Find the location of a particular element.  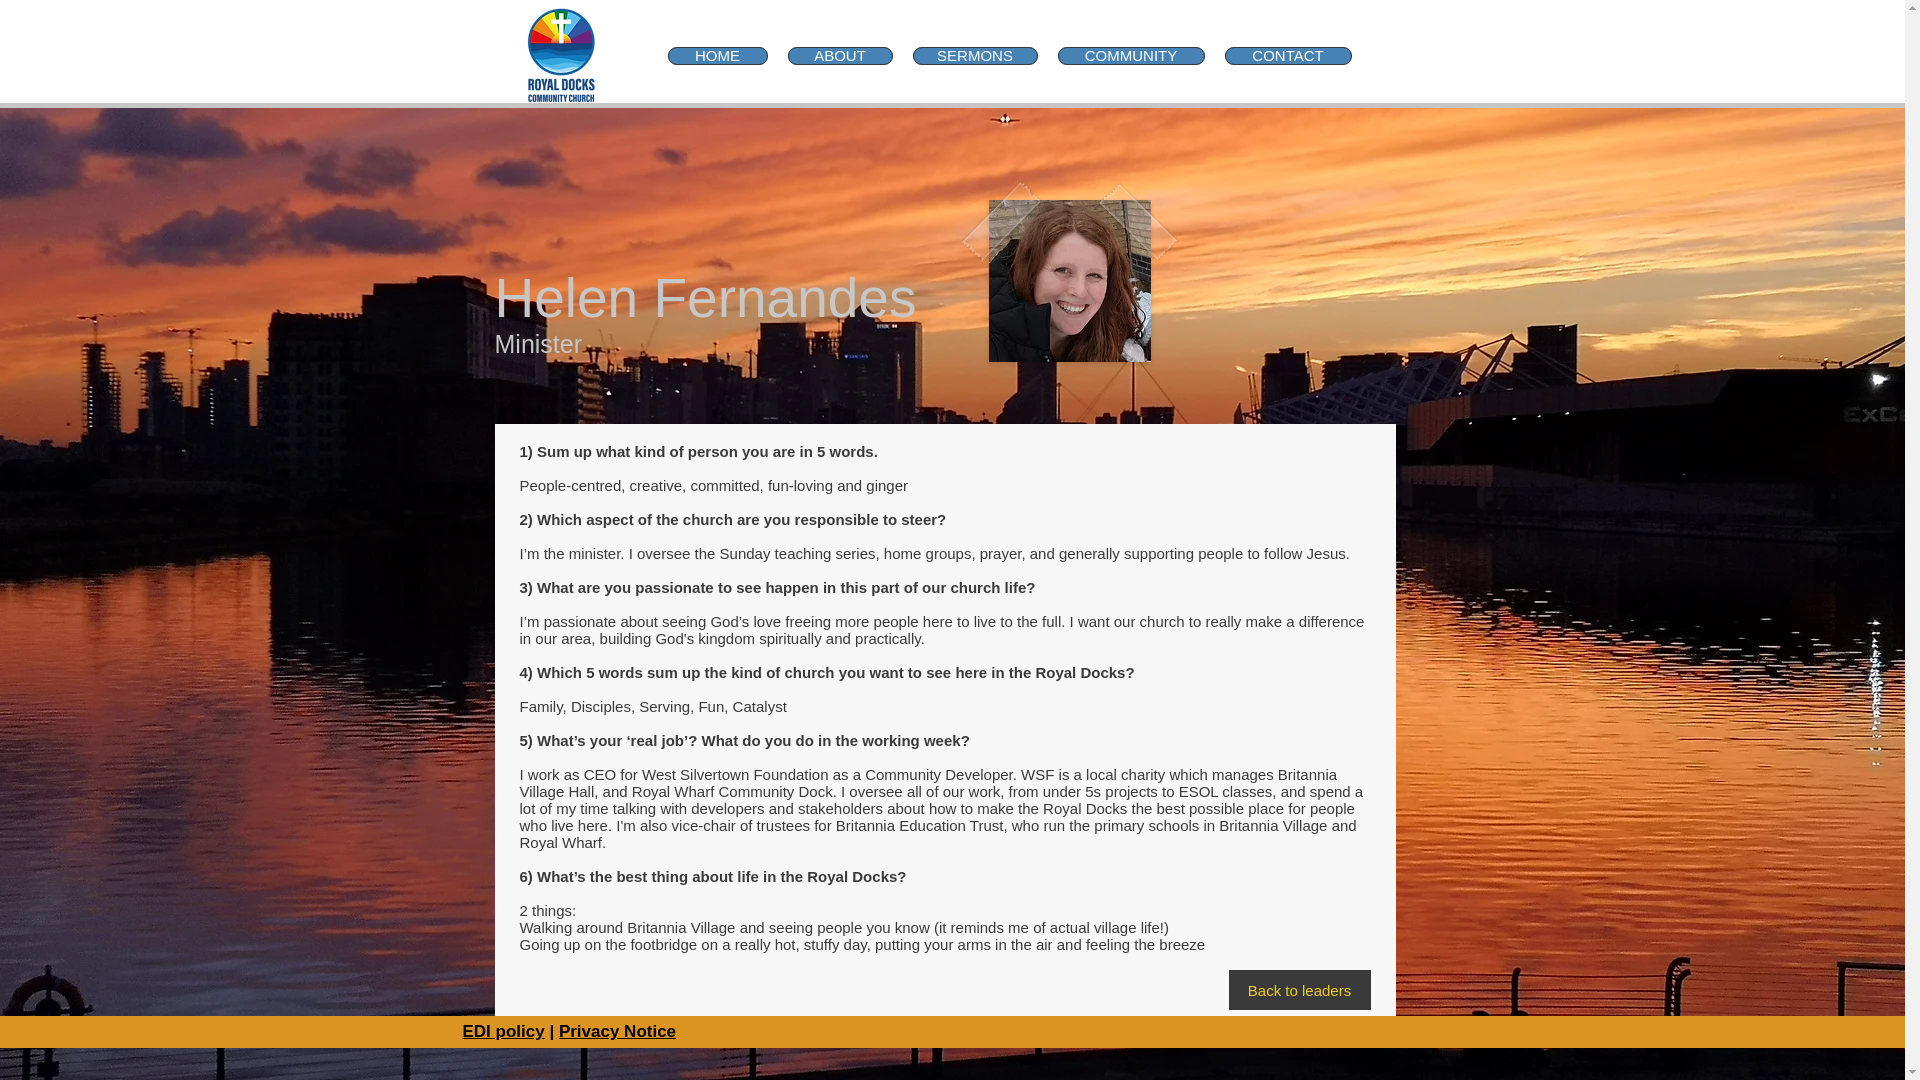

ABOUT is located at coordinates (840, 56).